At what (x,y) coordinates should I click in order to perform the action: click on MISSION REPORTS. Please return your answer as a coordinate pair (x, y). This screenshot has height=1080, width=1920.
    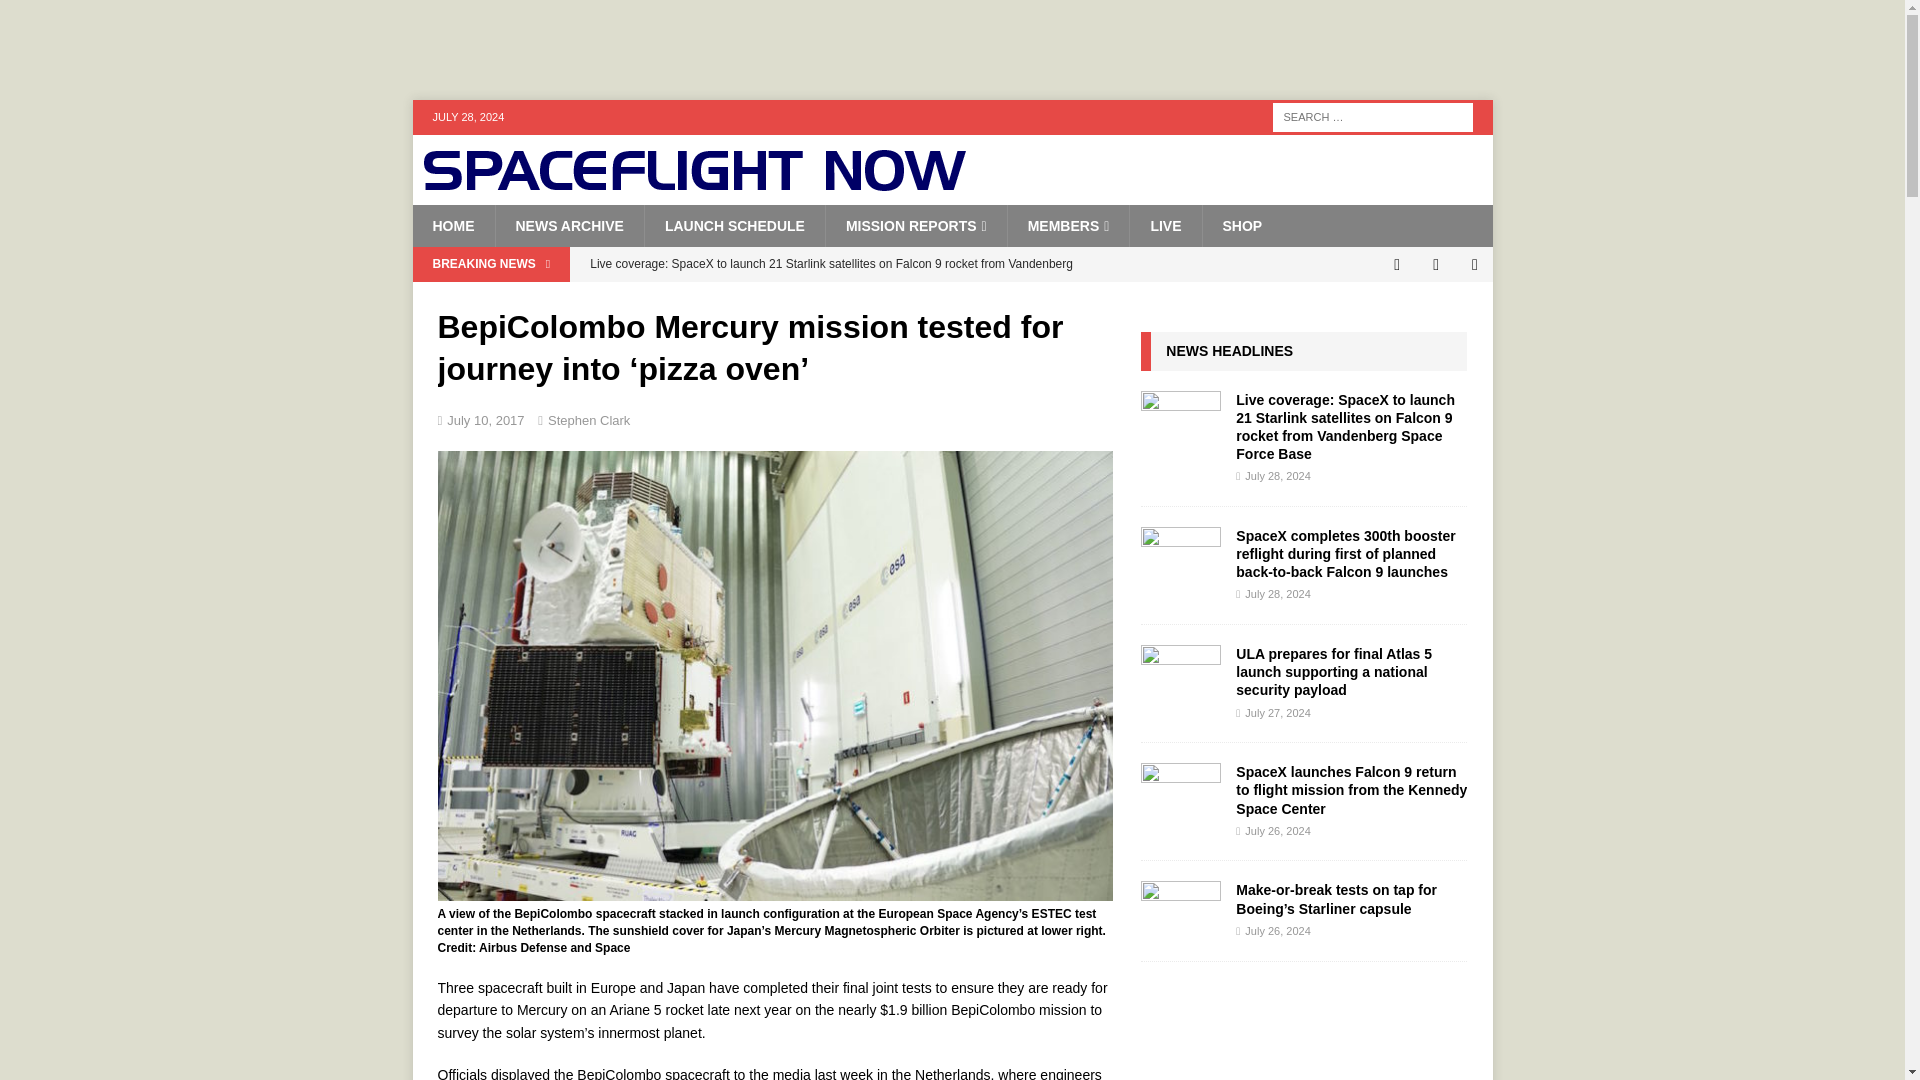
    Looking at the image, I should click on (916, 226).